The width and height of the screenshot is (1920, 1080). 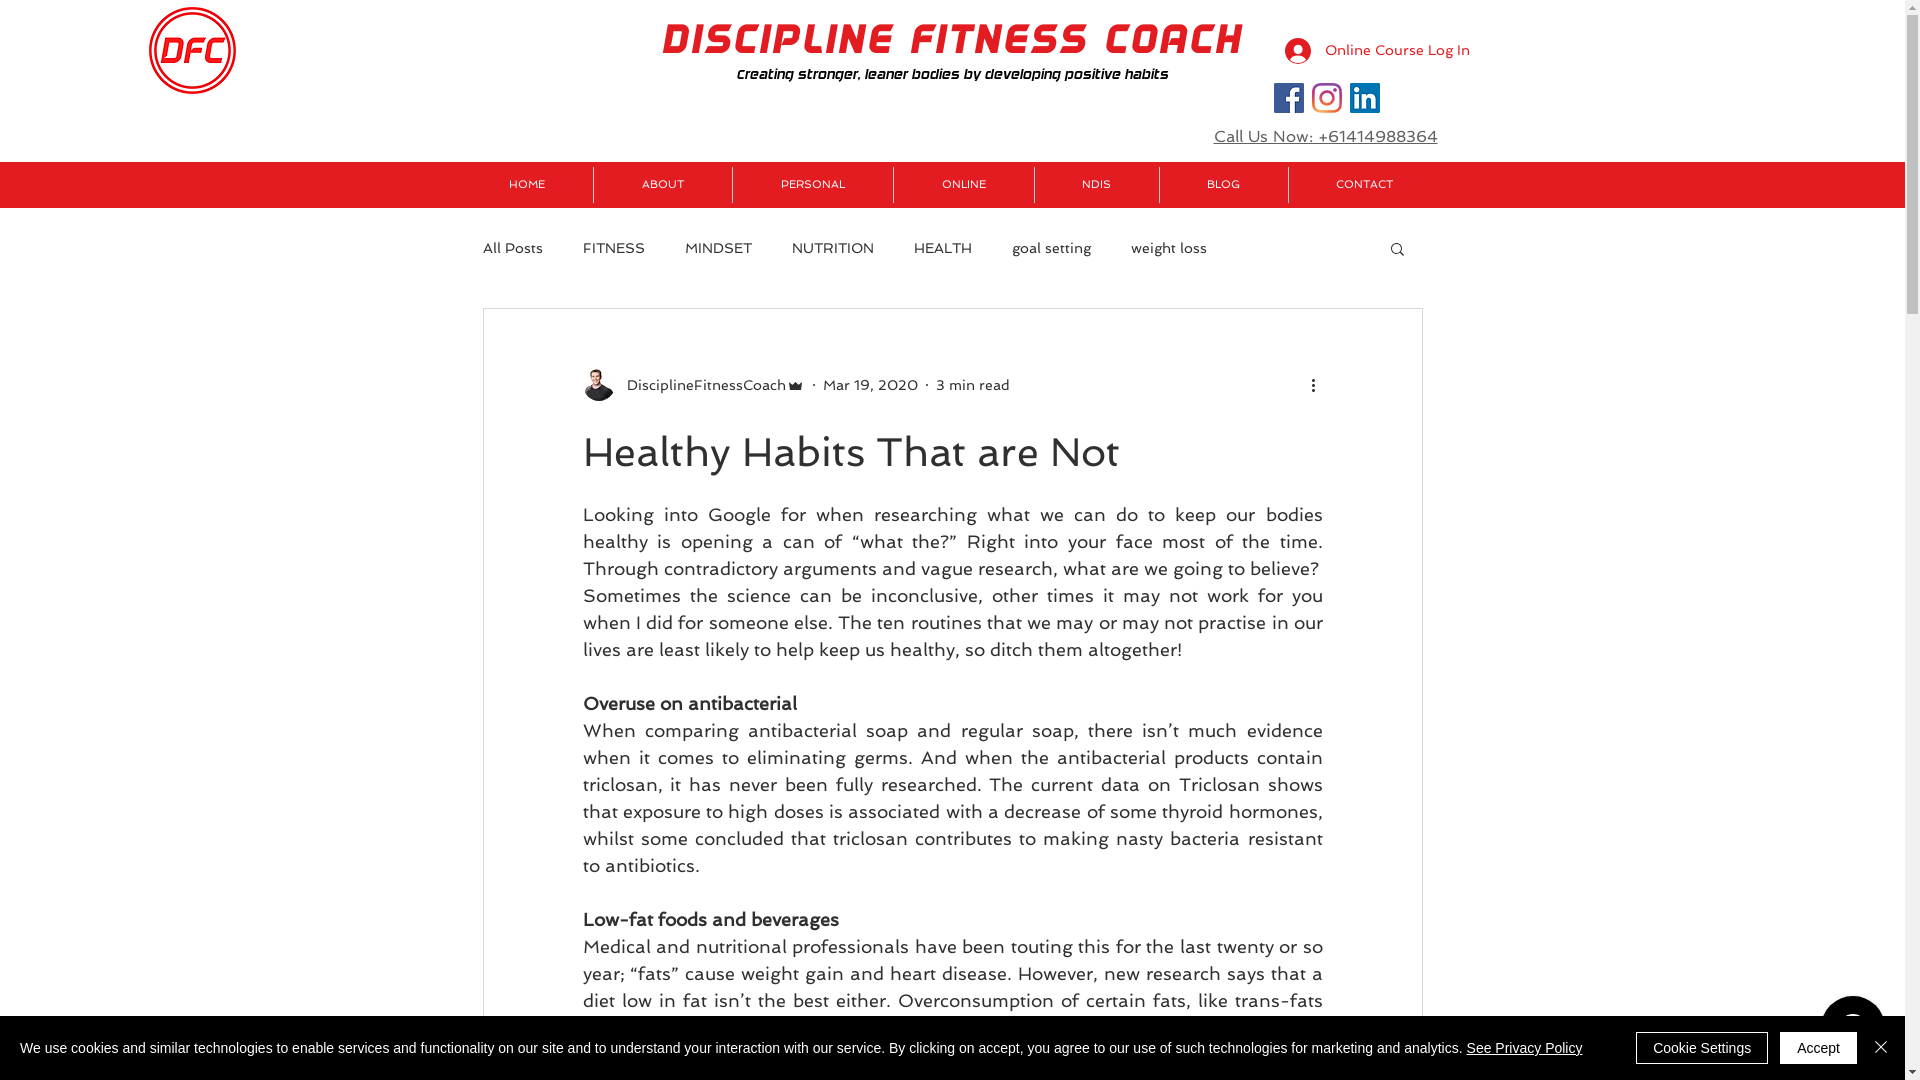 I want to click on See Privacy Policy, so click(x=1525, y=1048).